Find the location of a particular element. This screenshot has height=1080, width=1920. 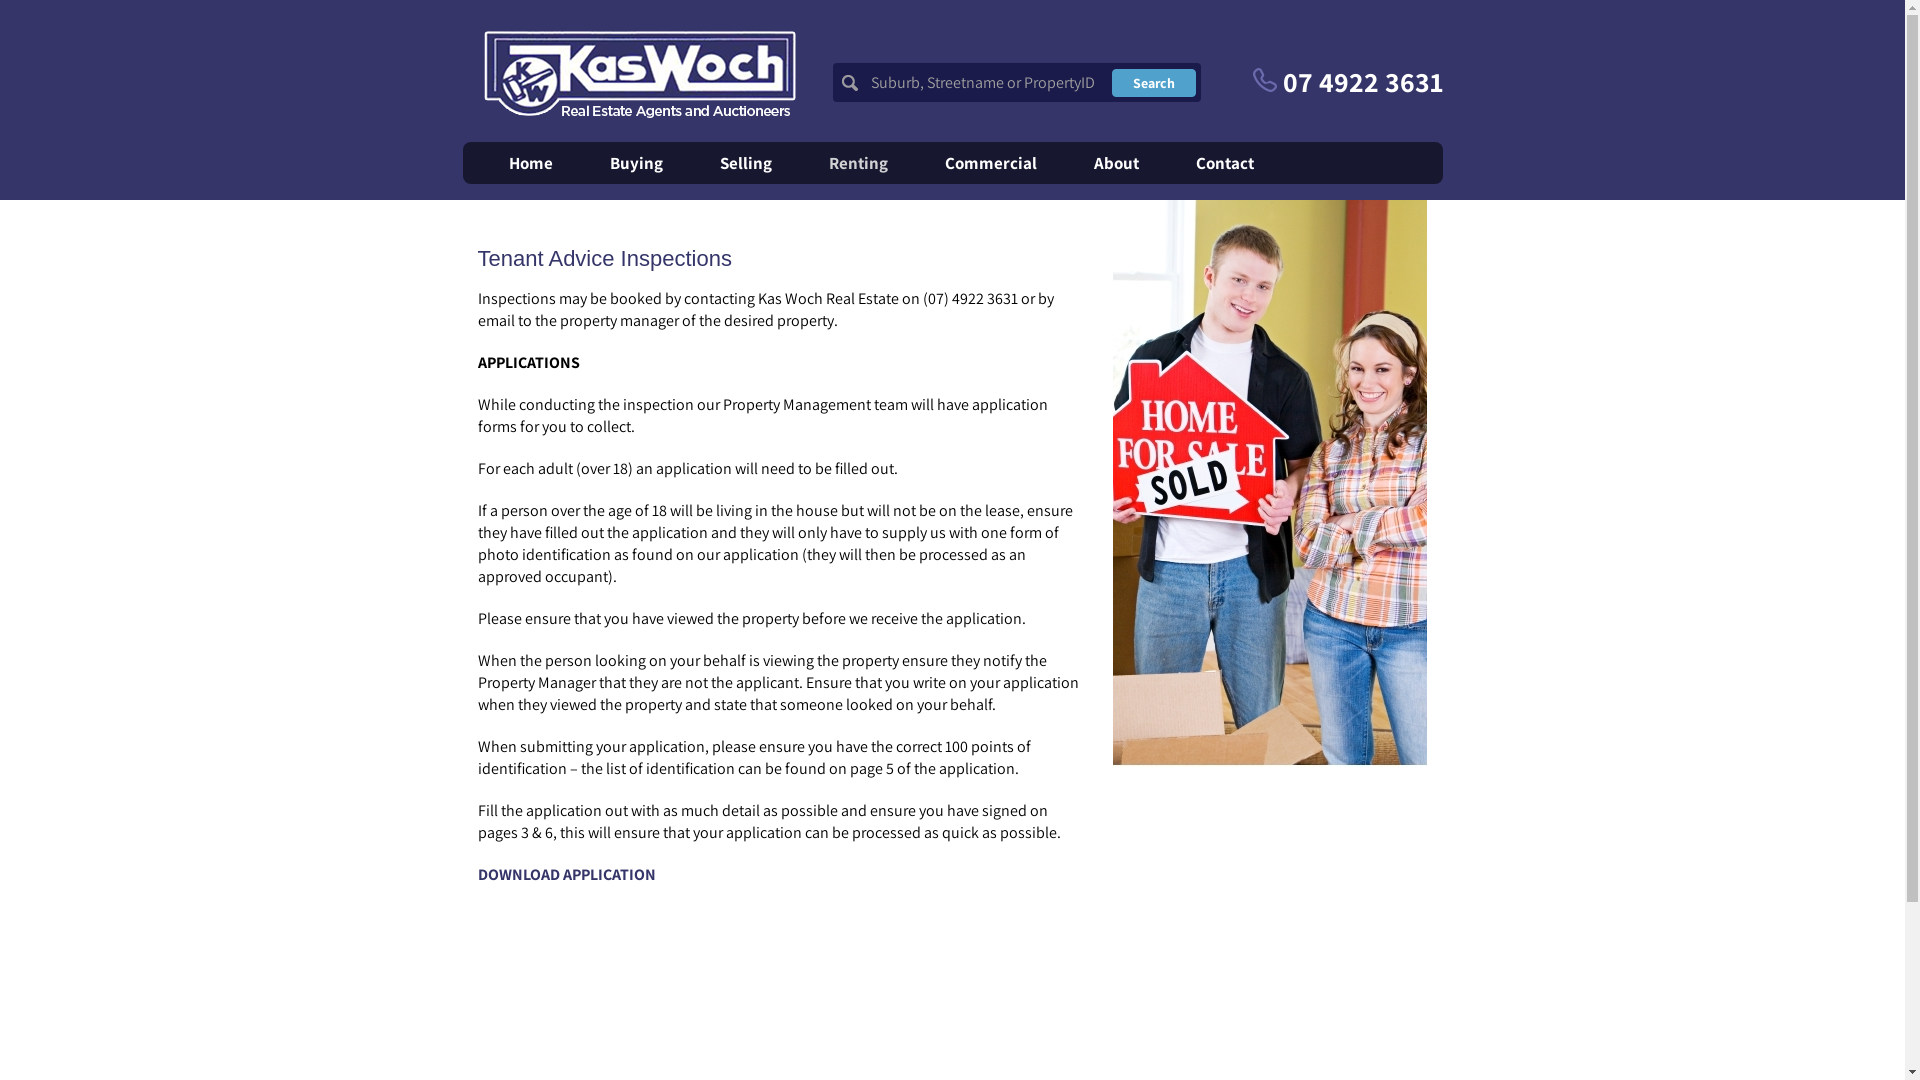

Selling is located at coordinates (746, 163).